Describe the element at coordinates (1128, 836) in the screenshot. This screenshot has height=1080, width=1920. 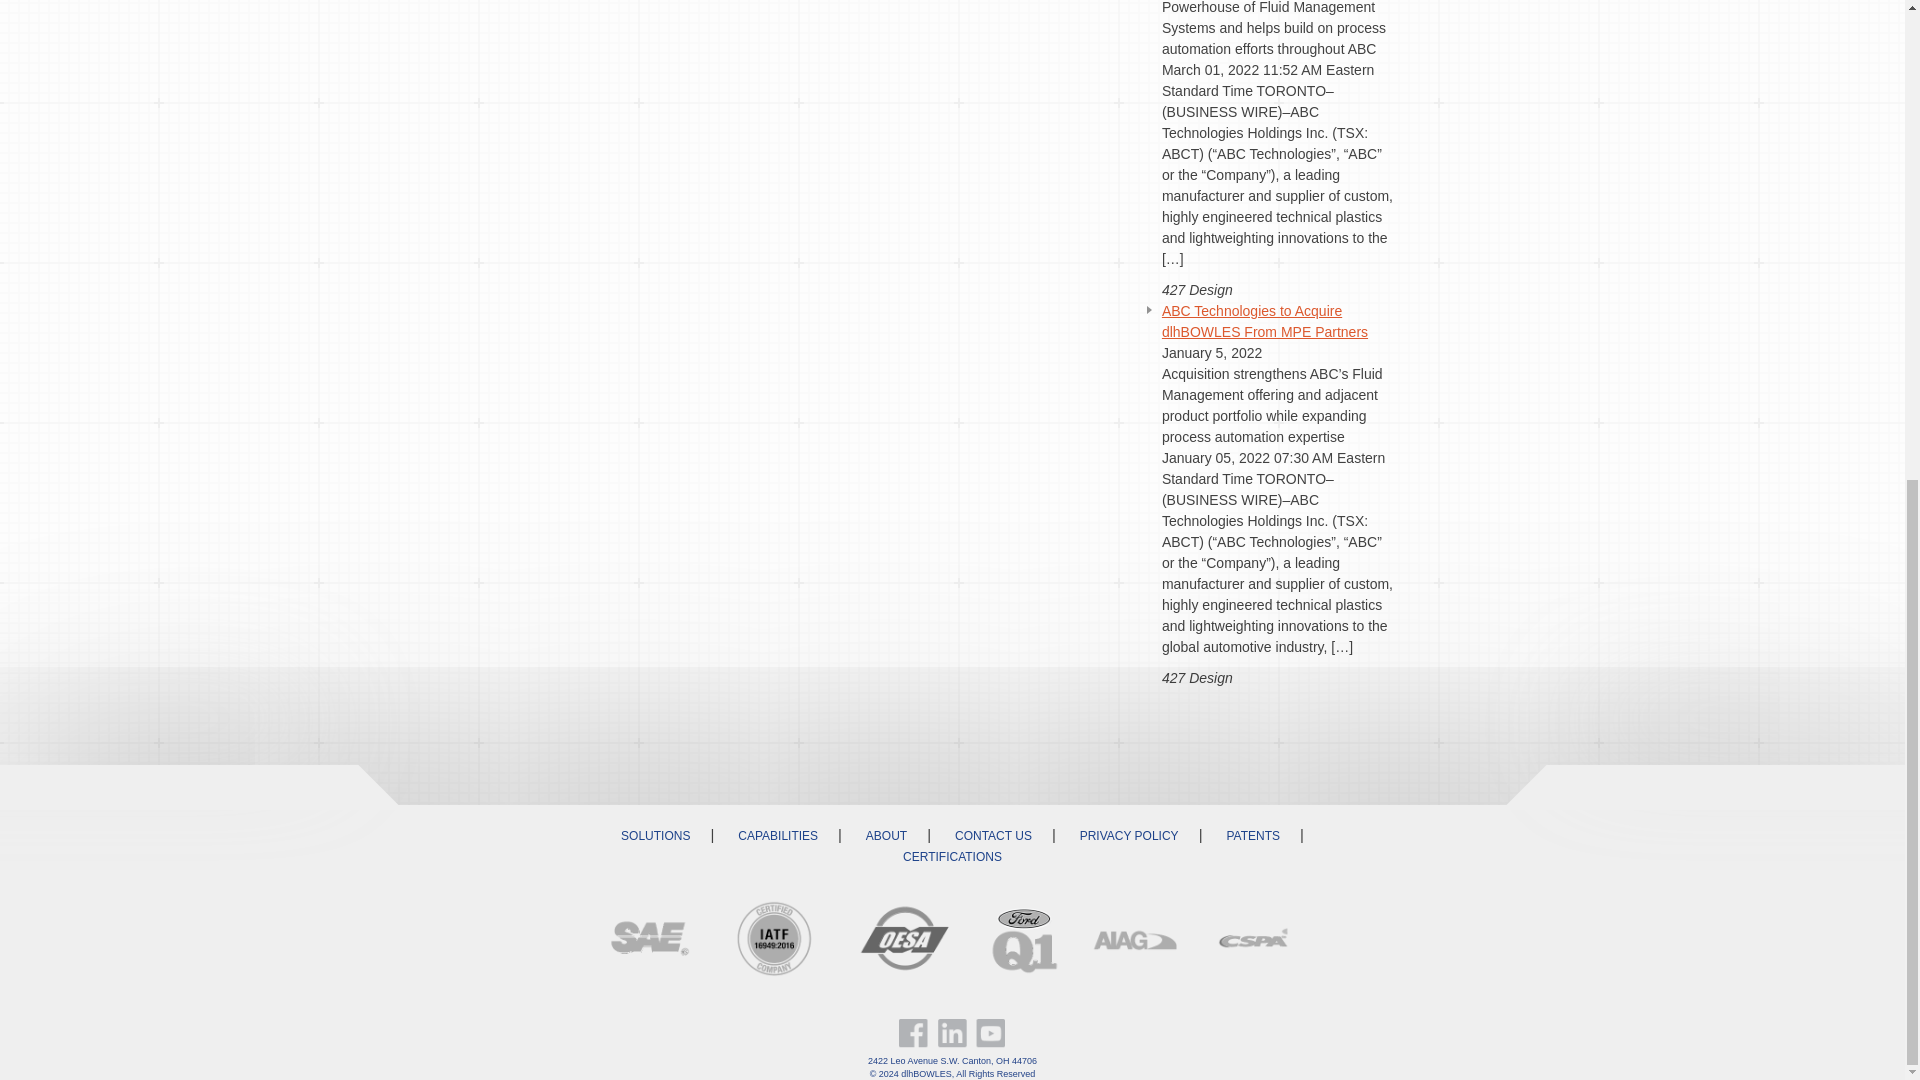
I see `PRIVACY POLICY` at that location.